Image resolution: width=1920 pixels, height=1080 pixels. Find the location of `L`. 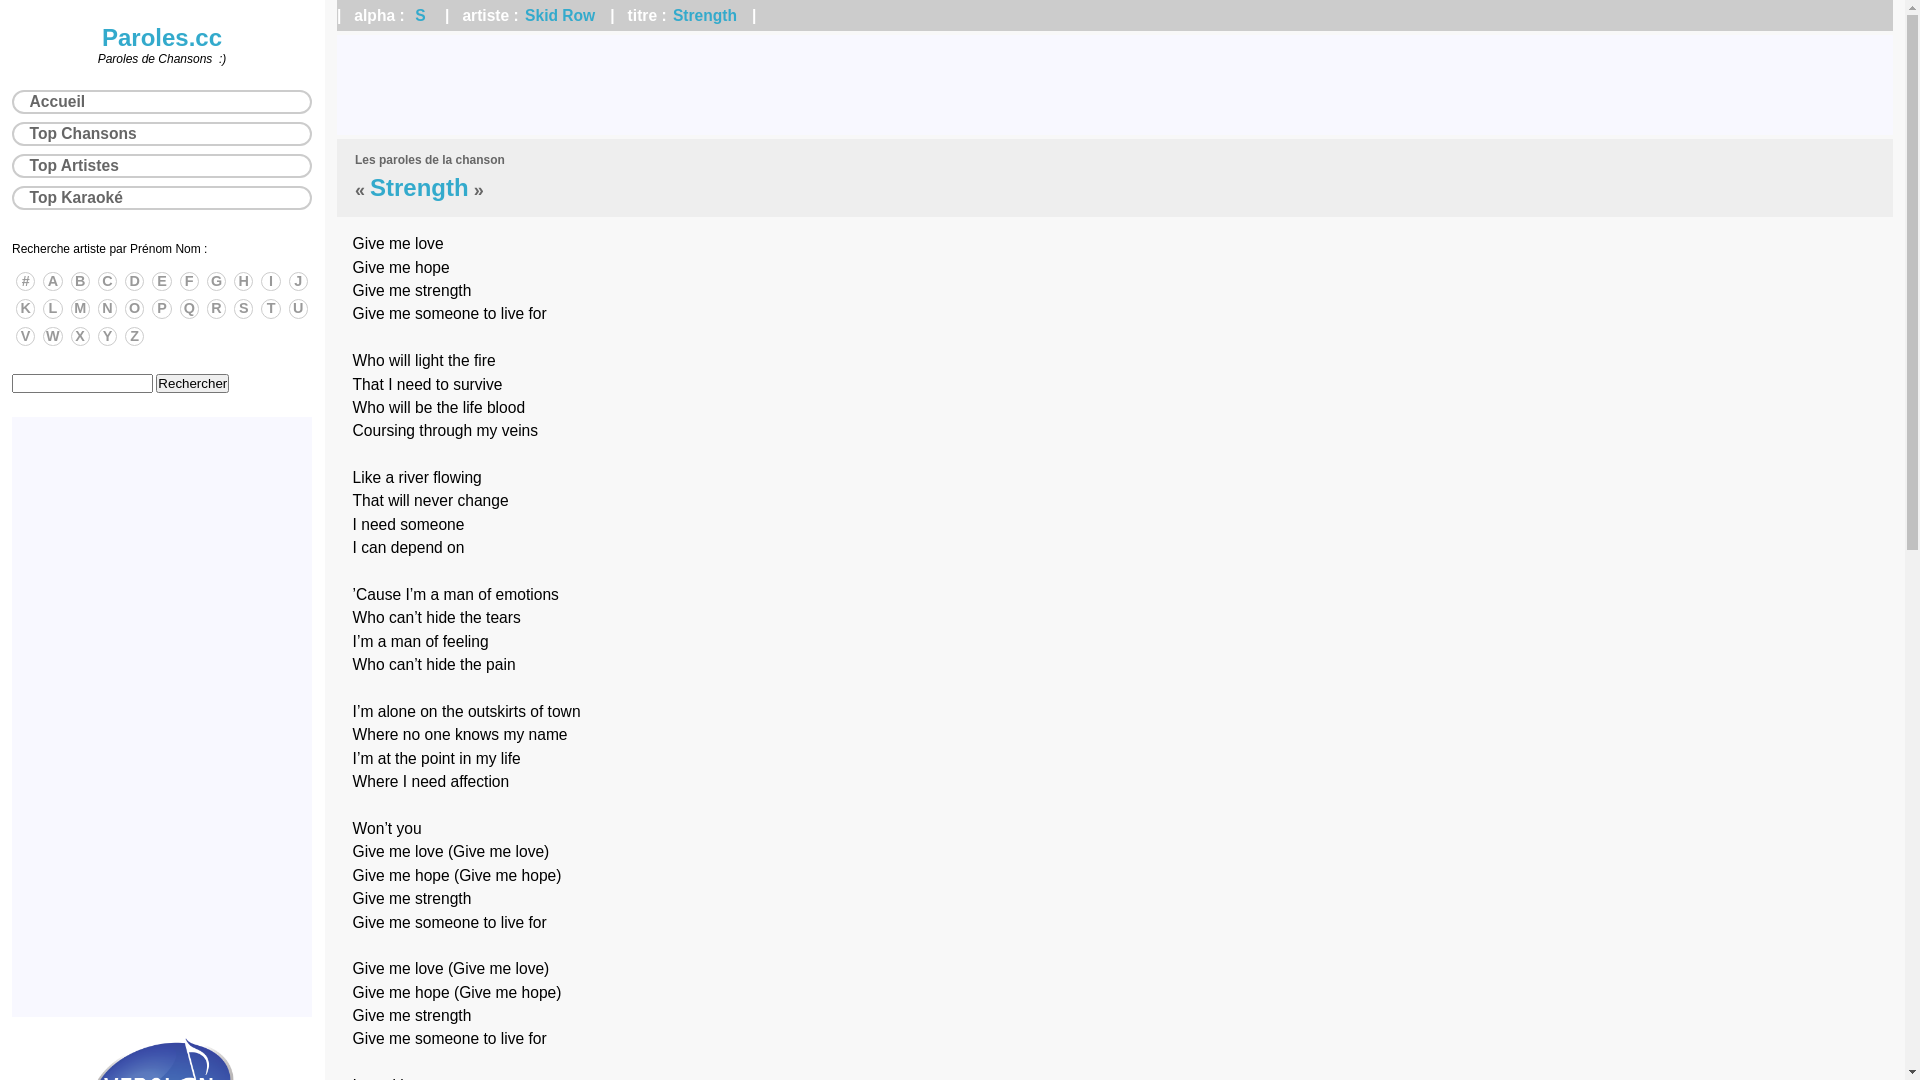

L is located at coordinates (52, 308).